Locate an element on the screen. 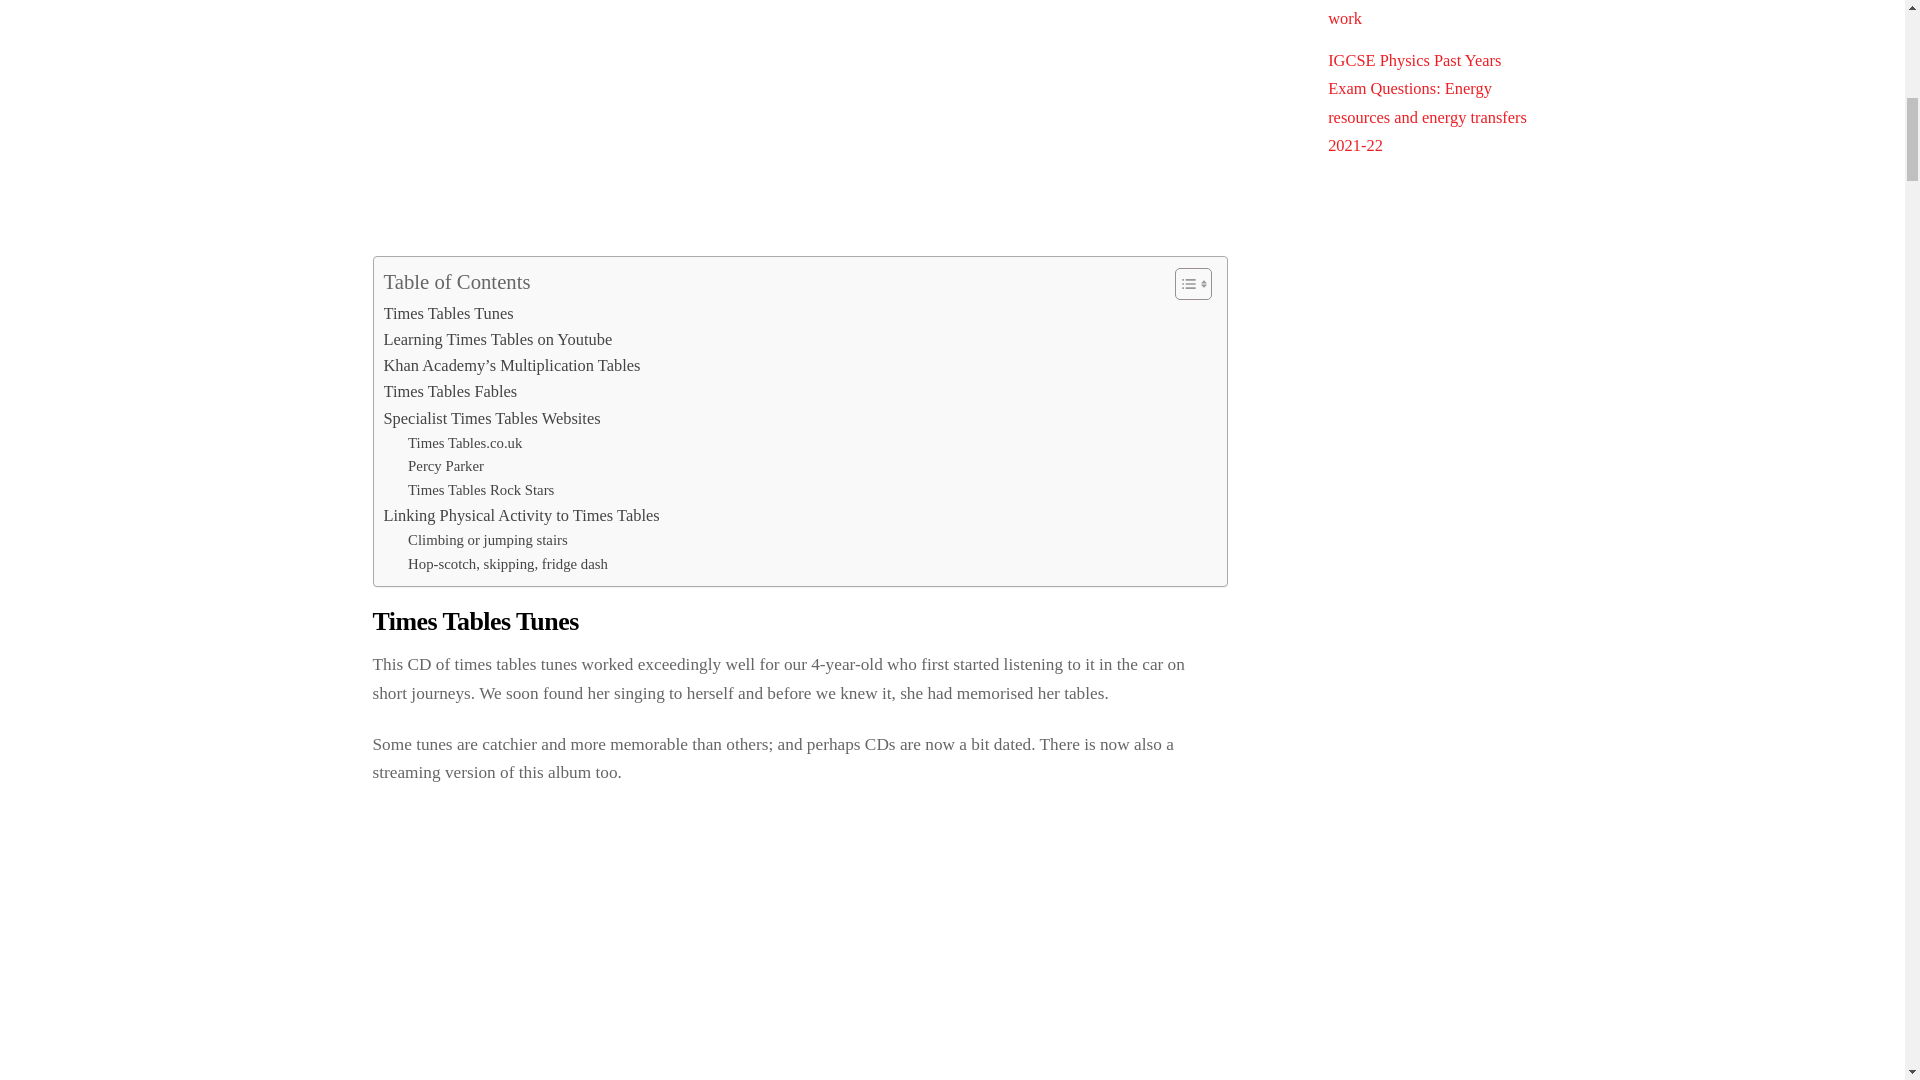 Image resolution: width=1920 pixels, height=1080 pixels. Specialist Times Tables Websites is located at coordinates (492, 419).